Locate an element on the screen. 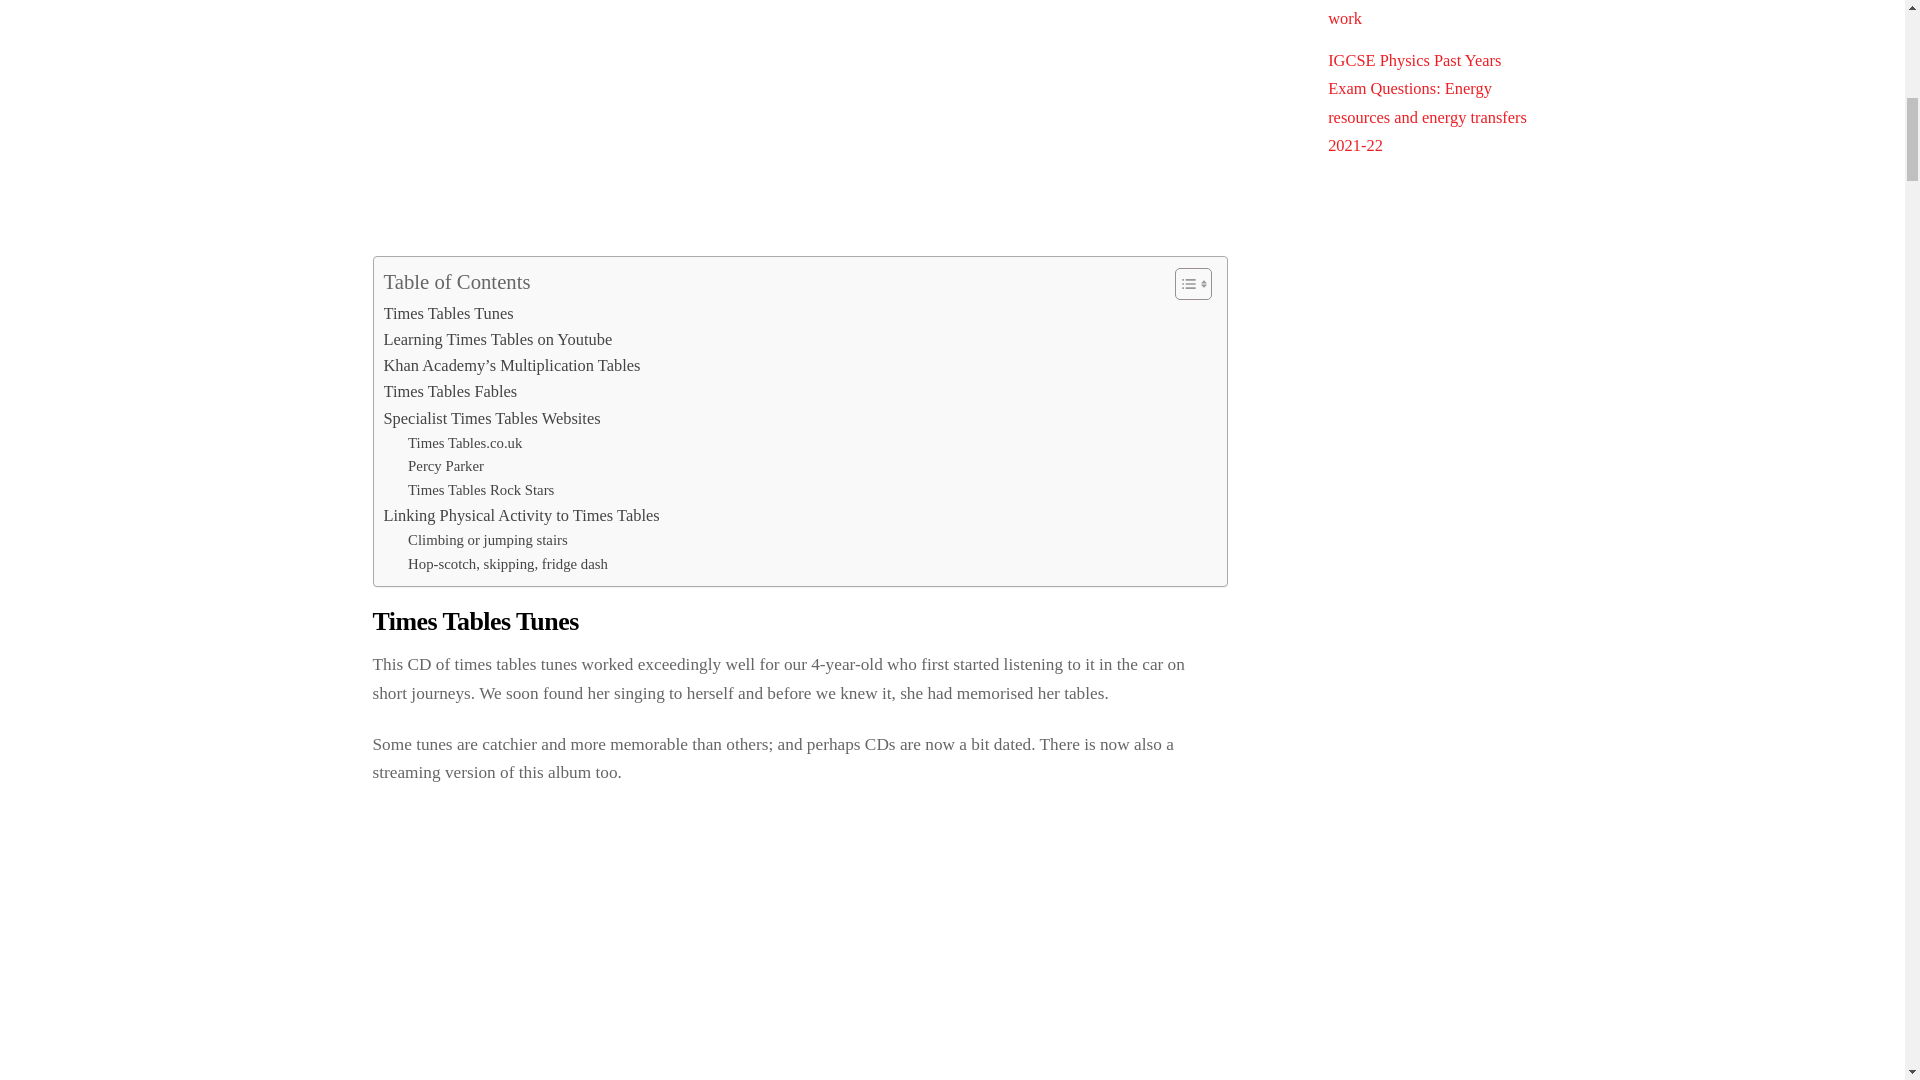 Image resolution: width=1920 pixels, height=1080 pixels. Specialist Times Tables Websites is located at coordinates (492, 419).